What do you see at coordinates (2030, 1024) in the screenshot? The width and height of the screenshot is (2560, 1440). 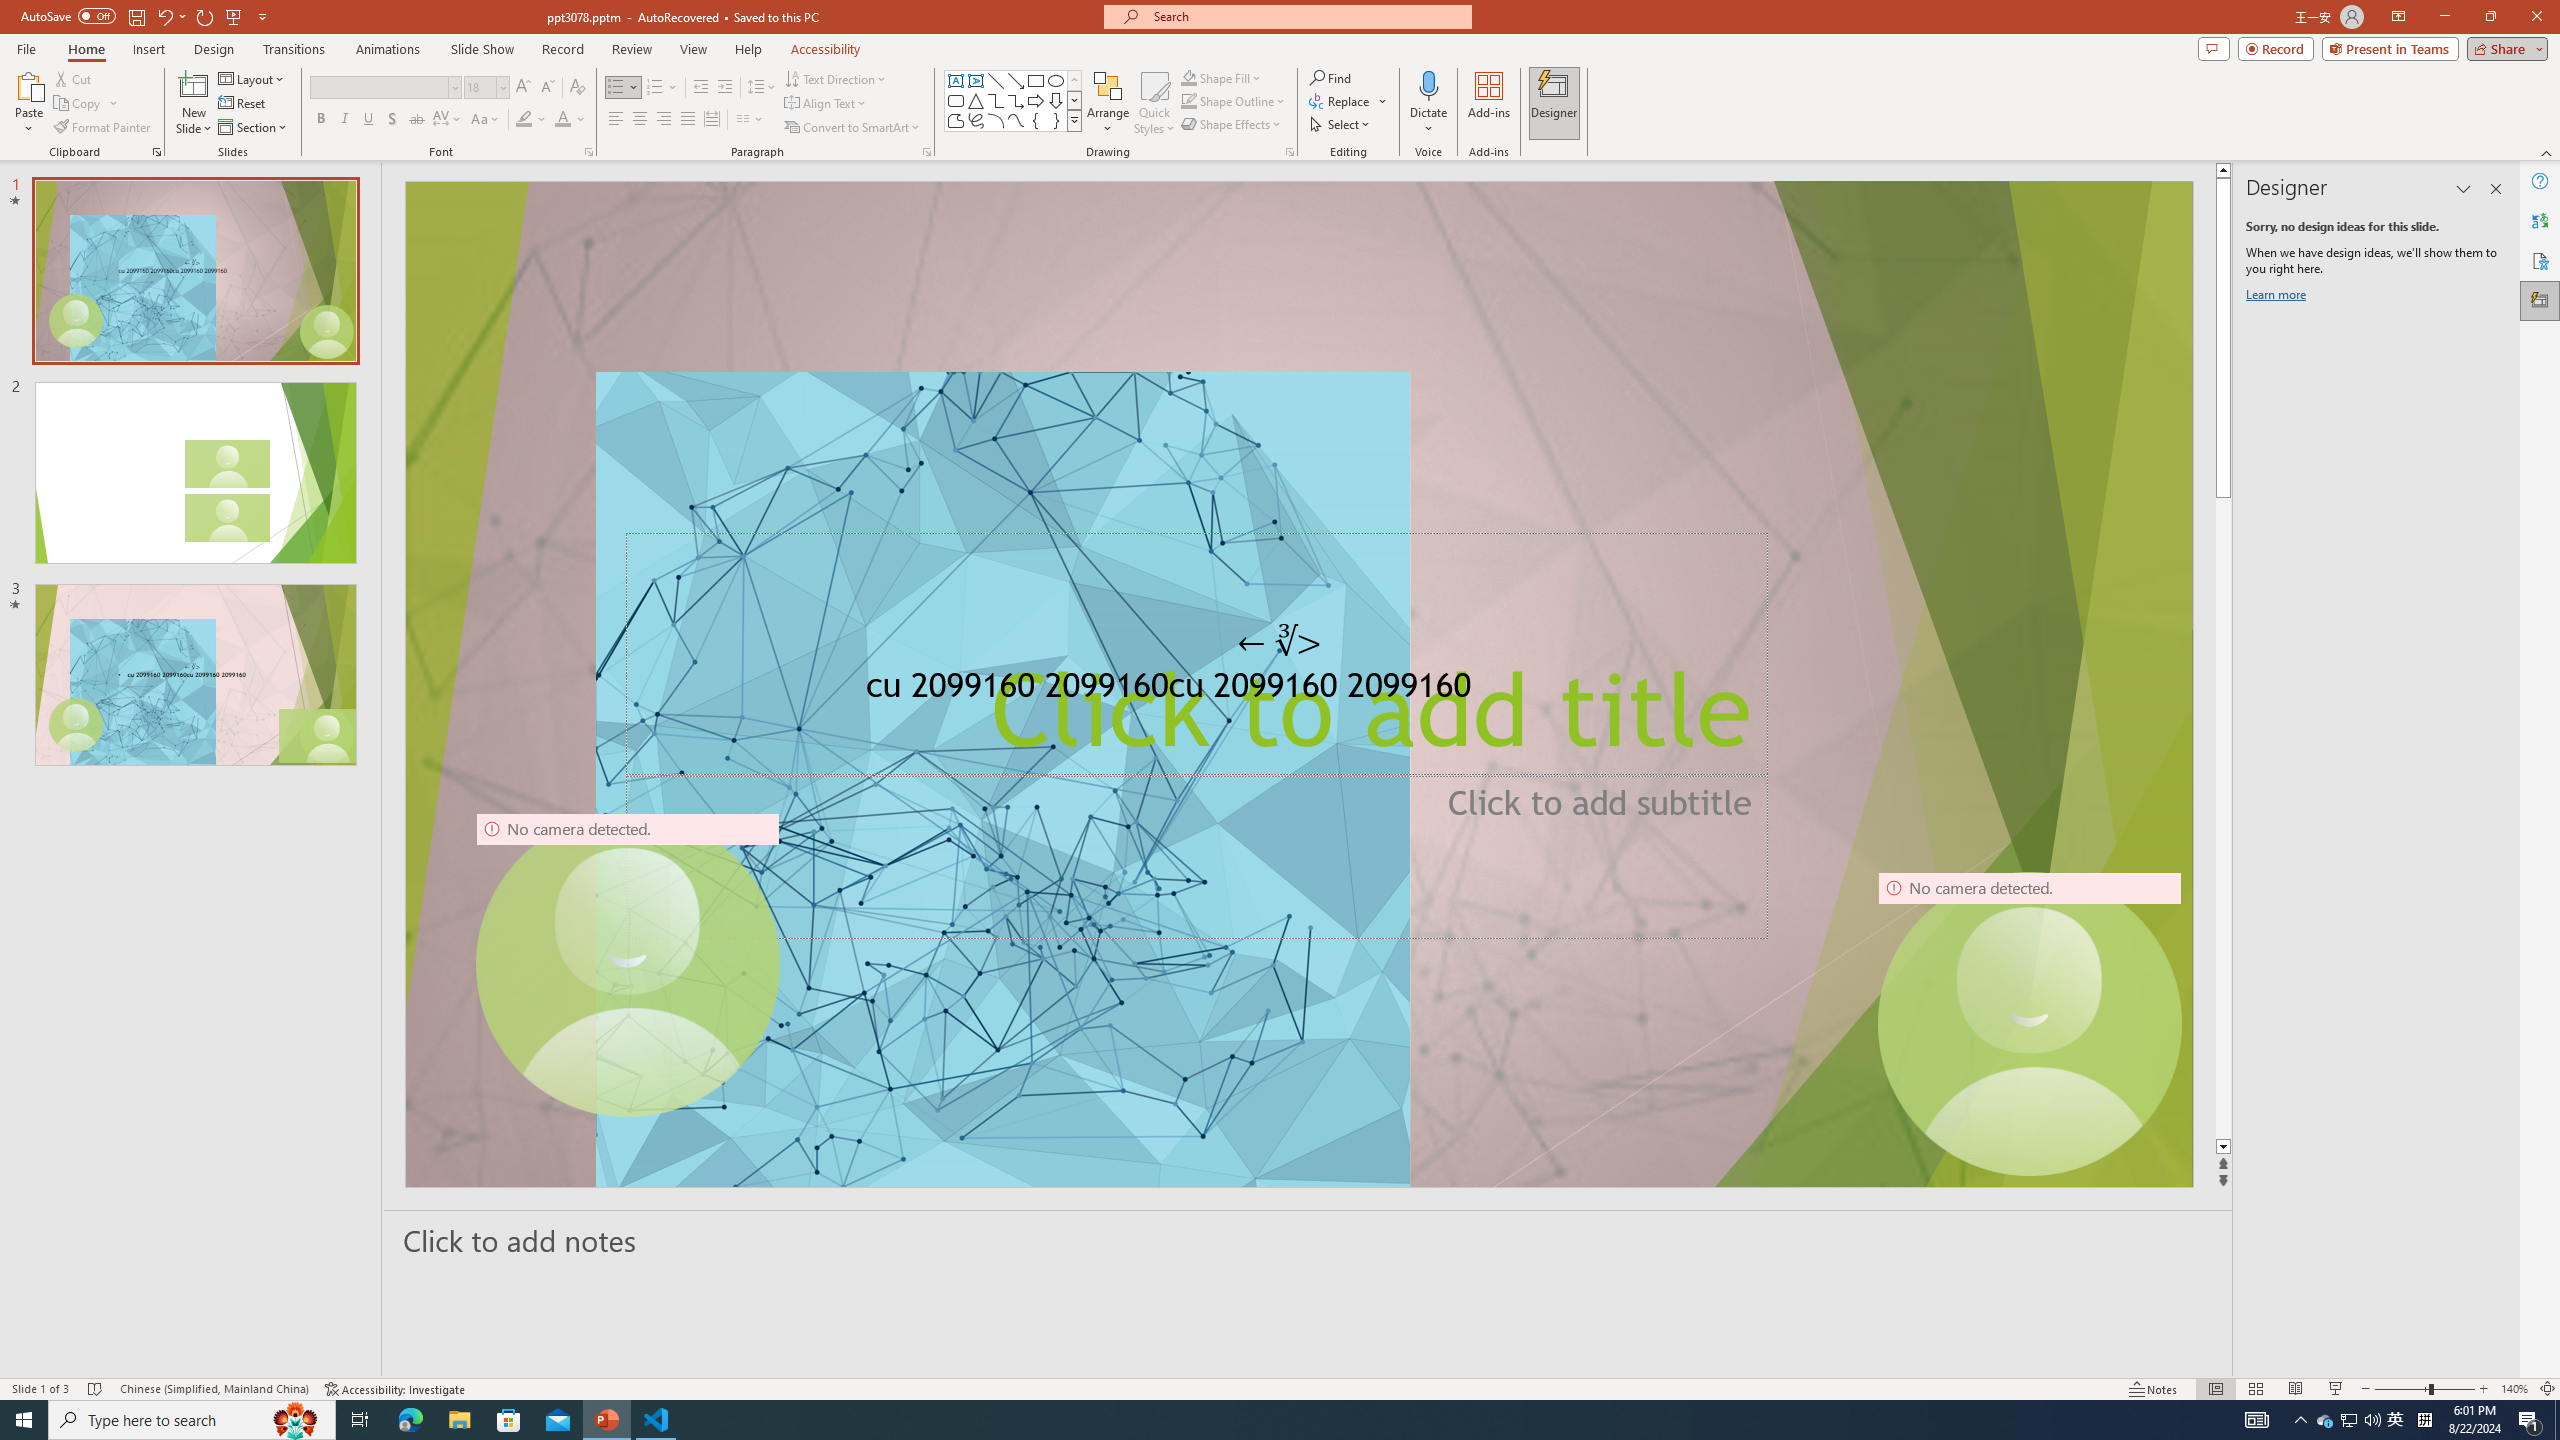 I see `Camera 16, No camera detected.` at bounding box center [2030, 1024].